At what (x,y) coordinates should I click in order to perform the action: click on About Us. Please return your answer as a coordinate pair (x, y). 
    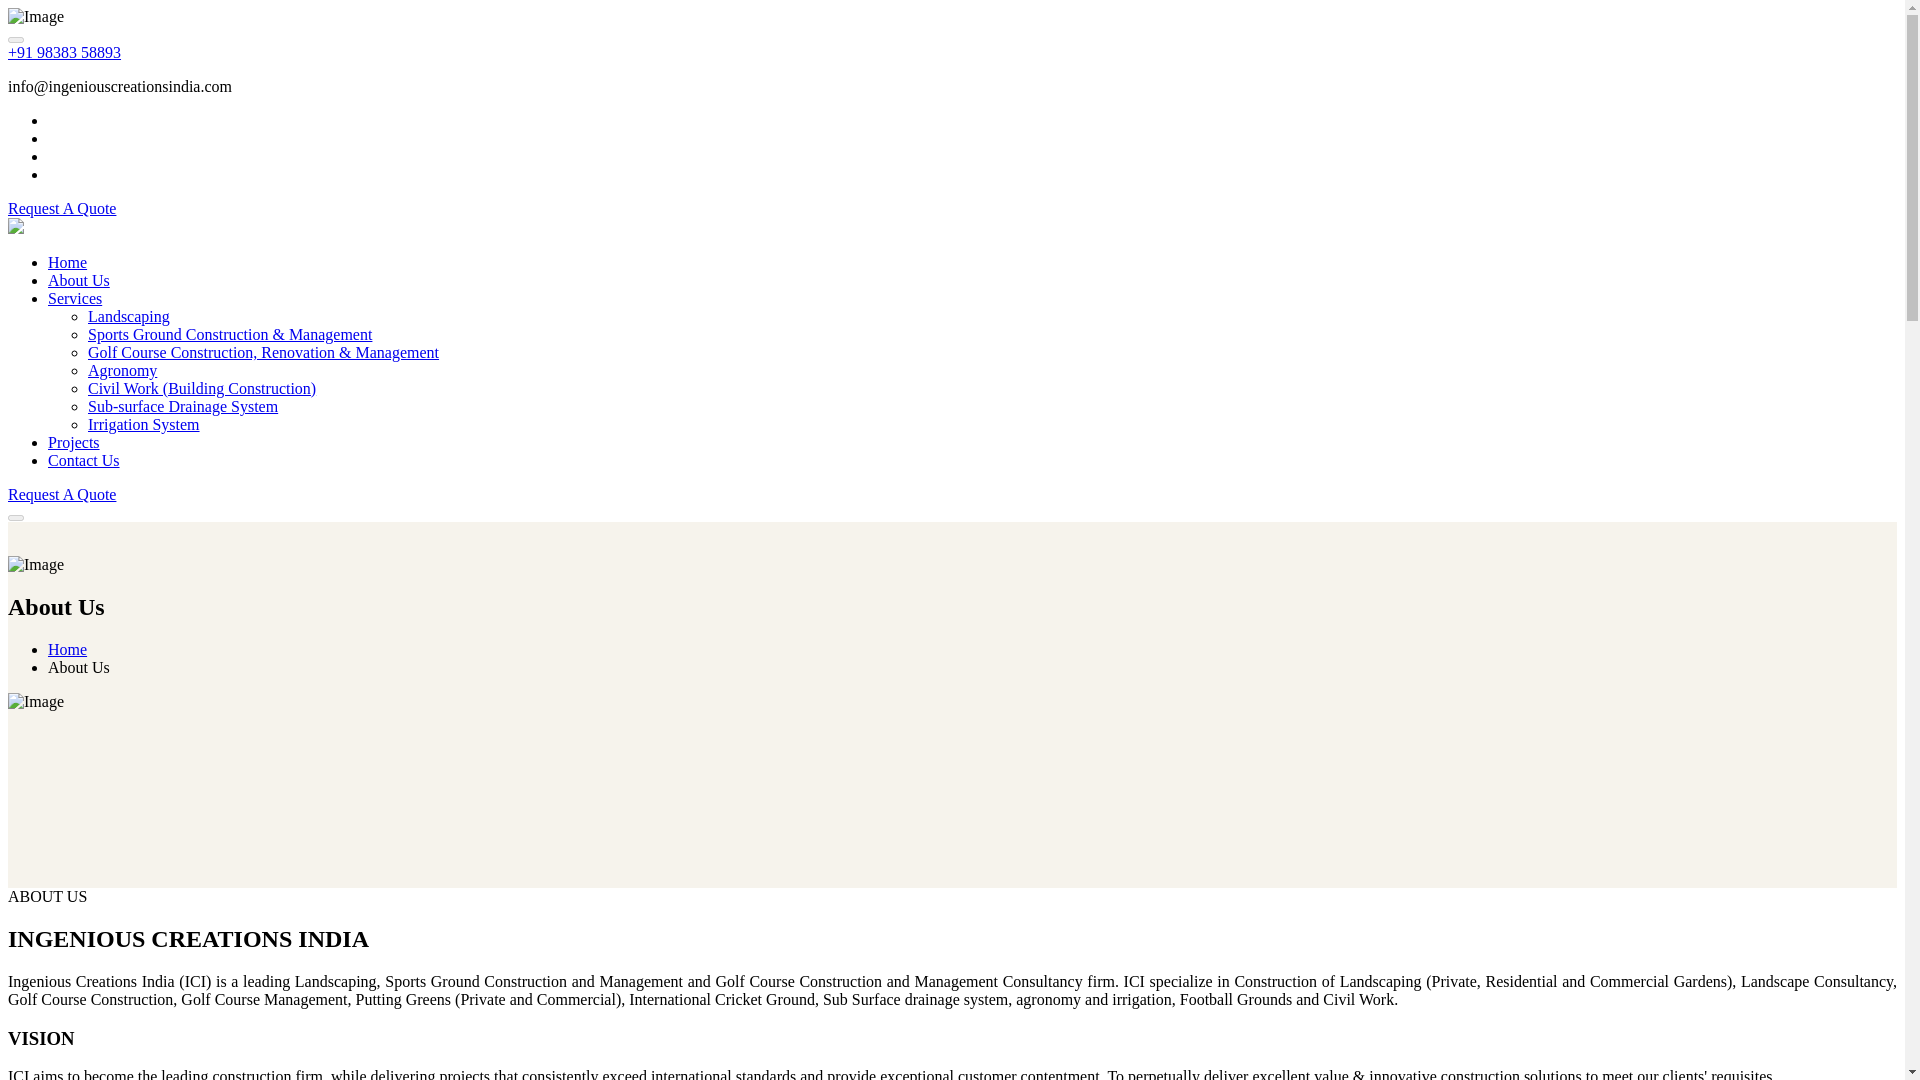
    Looking at the image, I should click on (78, 280).